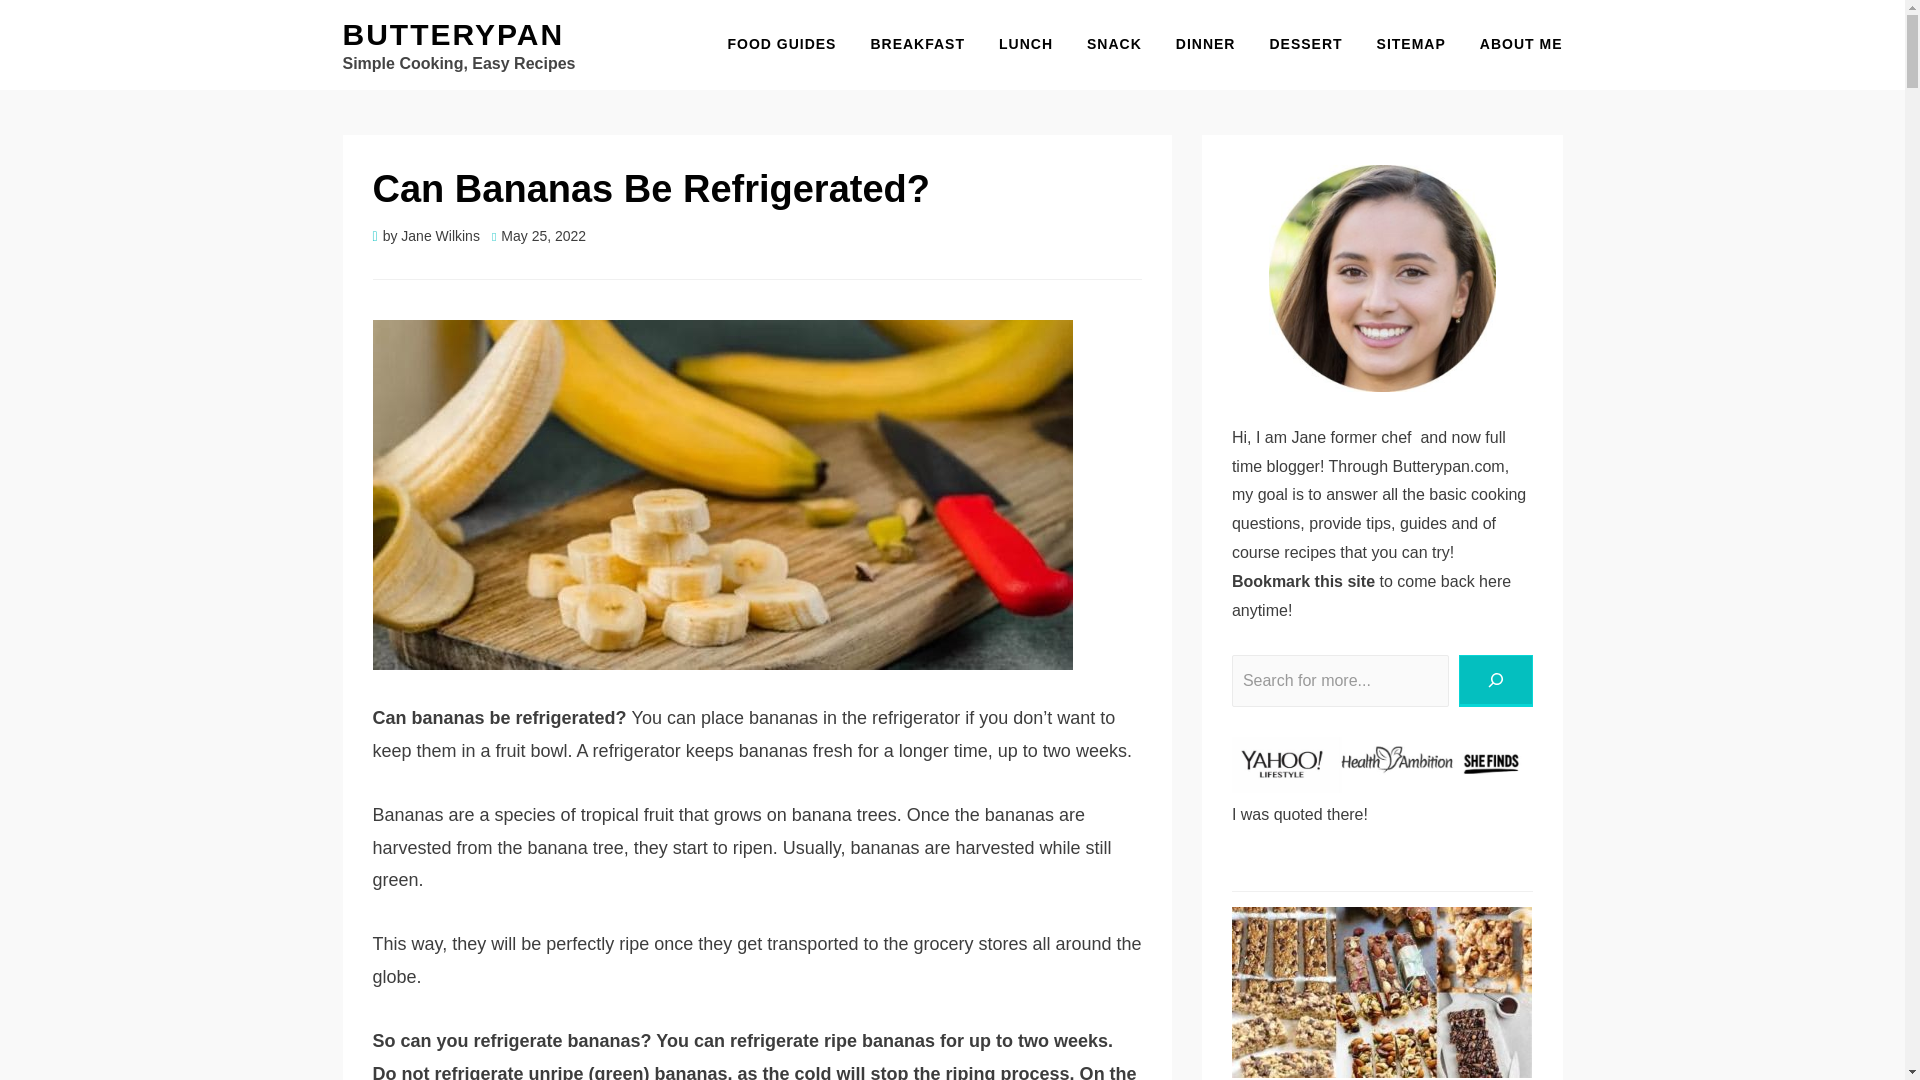 The width and height of the screenshot is (1920, 1080). I want to click on DINNER, so click(1206, 44).